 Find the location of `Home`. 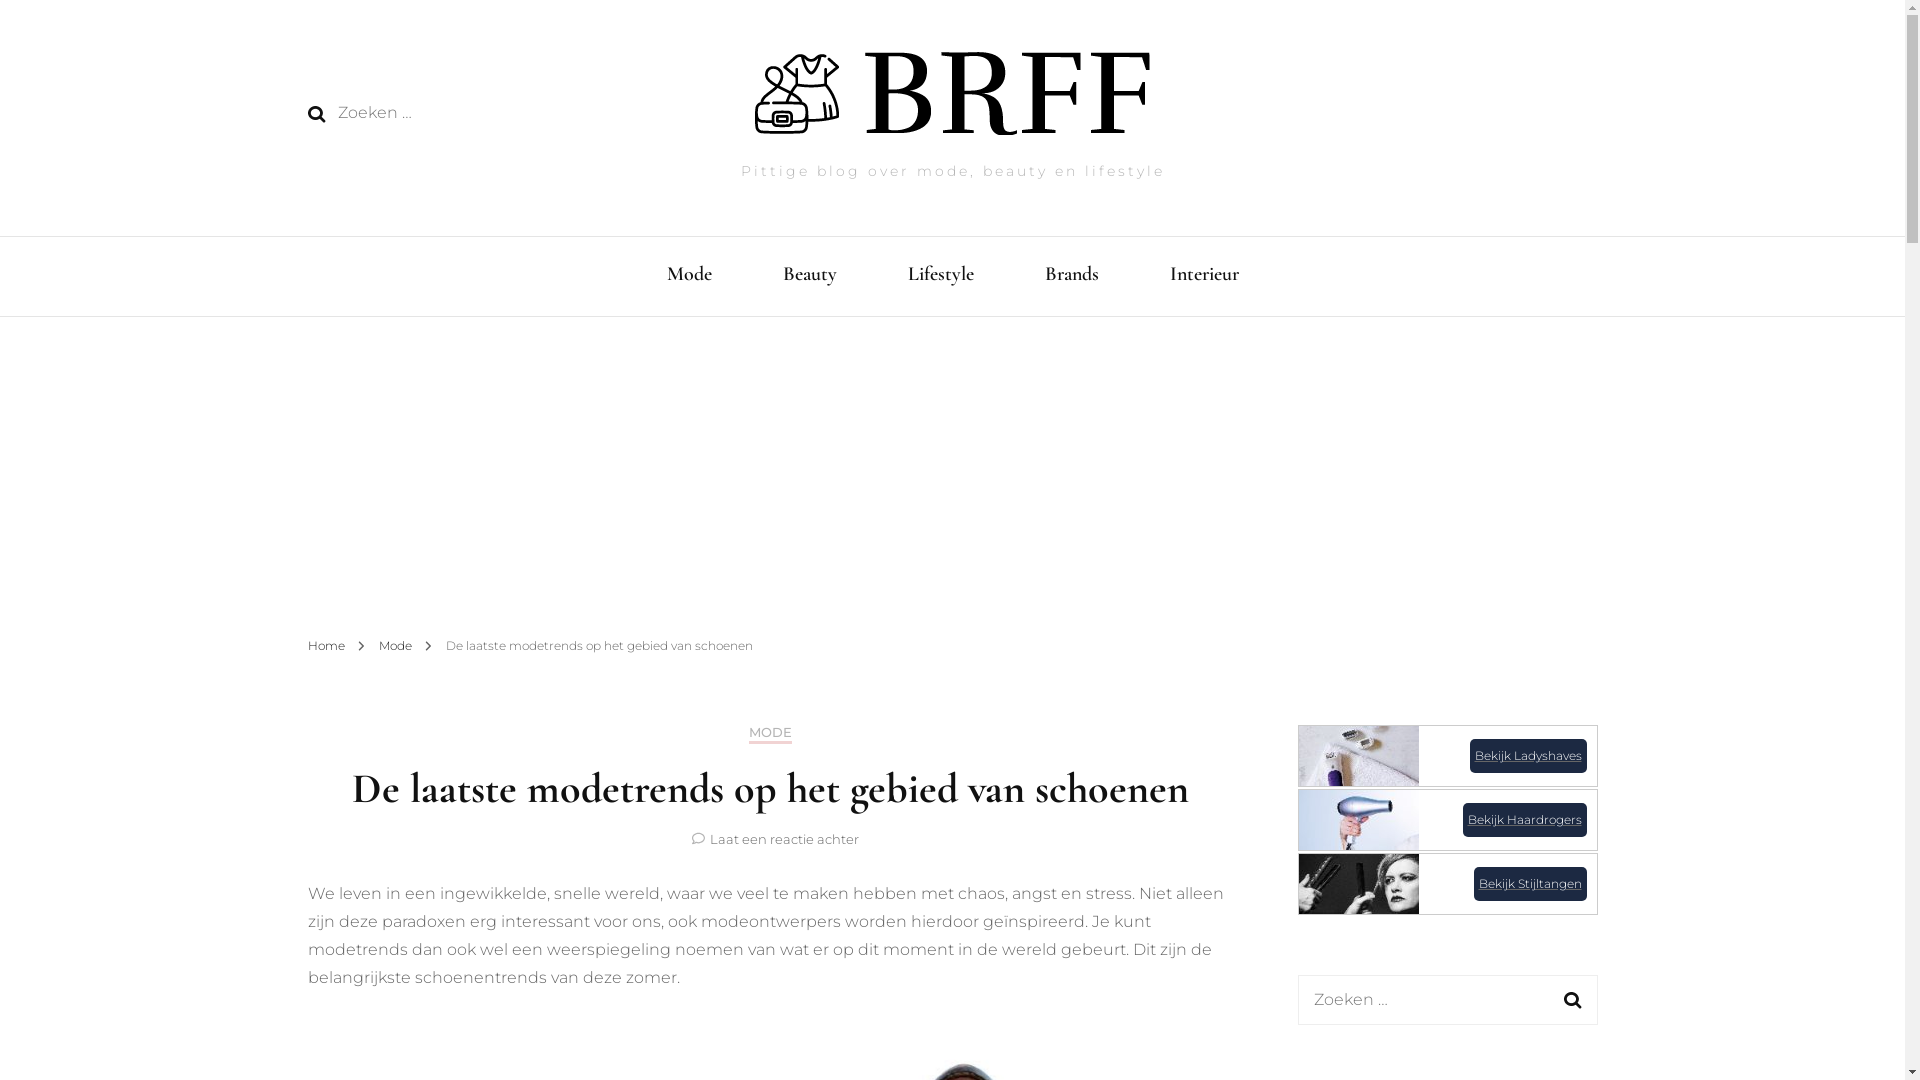

Home is located at coordinates (326, 646).